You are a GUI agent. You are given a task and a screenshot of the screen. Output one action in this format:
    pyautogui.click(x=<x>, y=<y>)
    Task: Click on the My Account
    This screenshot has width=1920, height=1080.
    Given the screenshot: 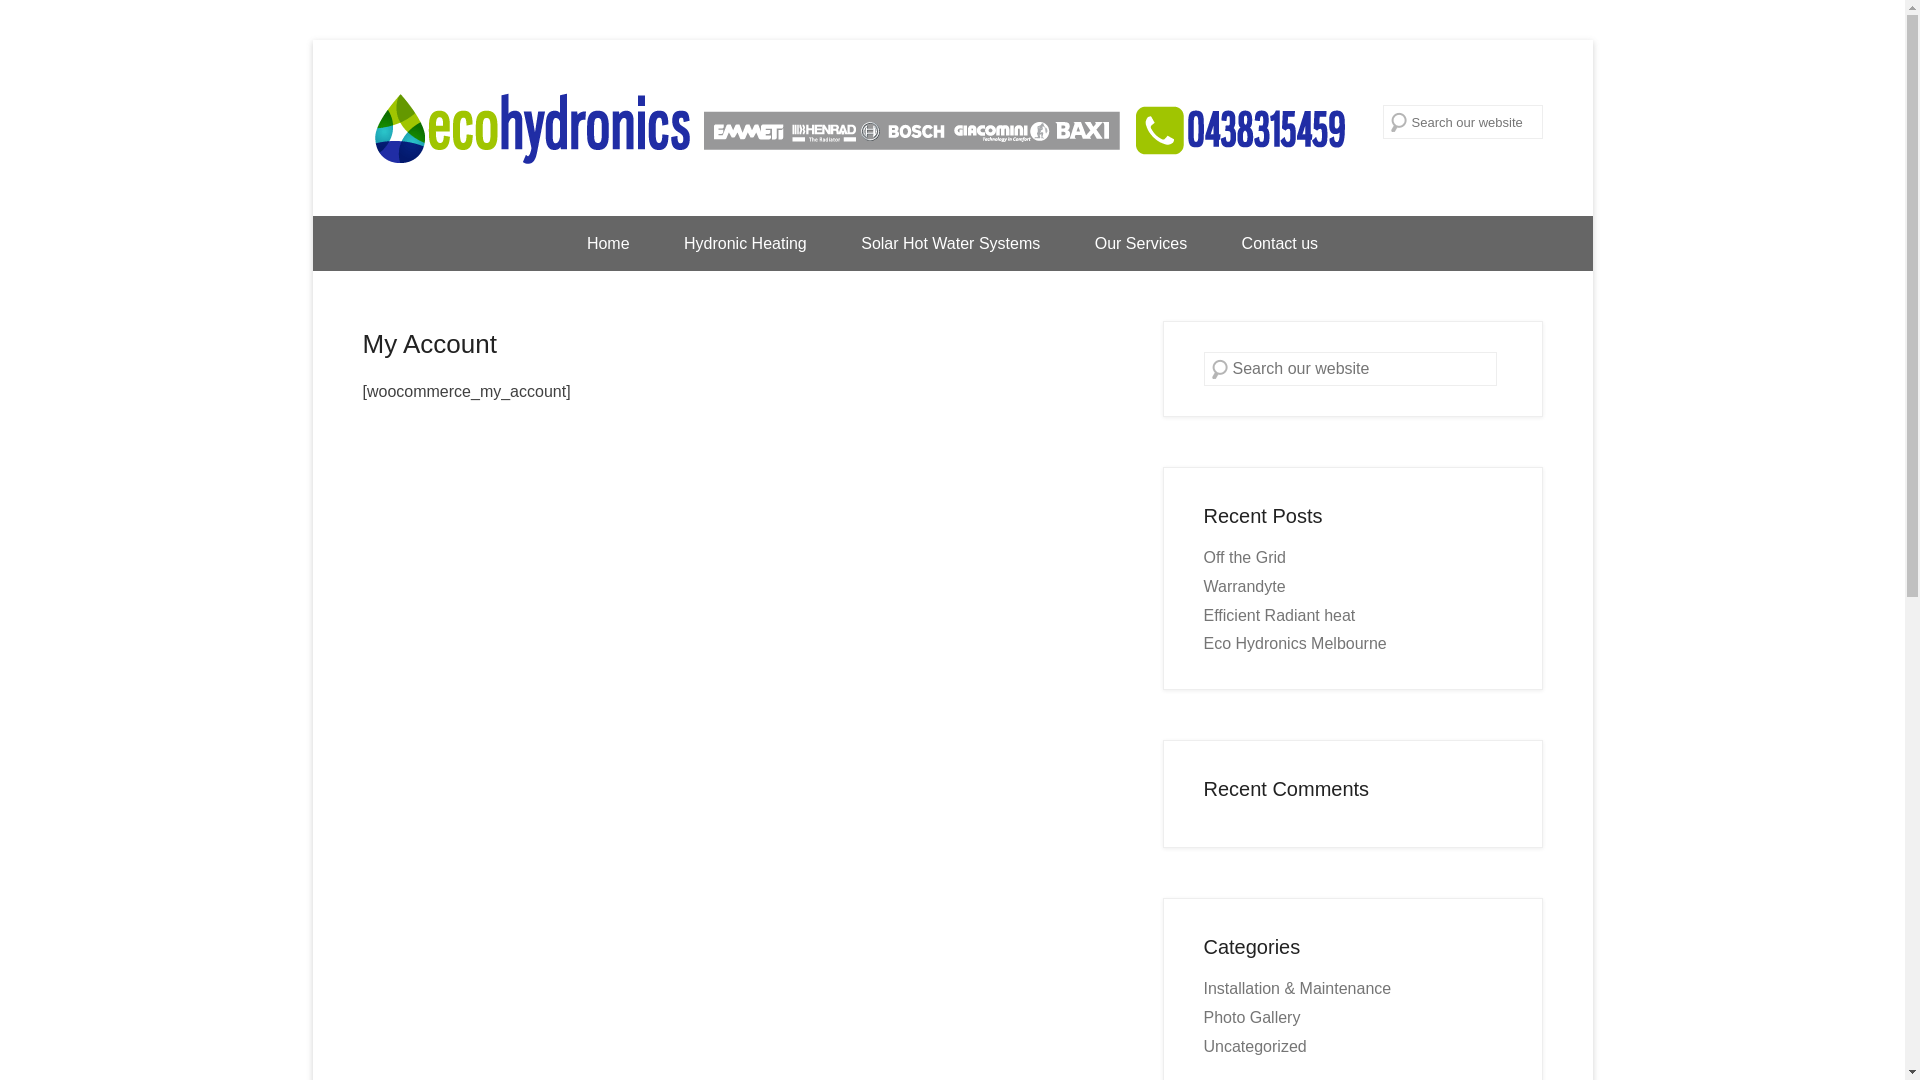 What is the action you would take?
    pyautogui.click(x=429, y=344)
    